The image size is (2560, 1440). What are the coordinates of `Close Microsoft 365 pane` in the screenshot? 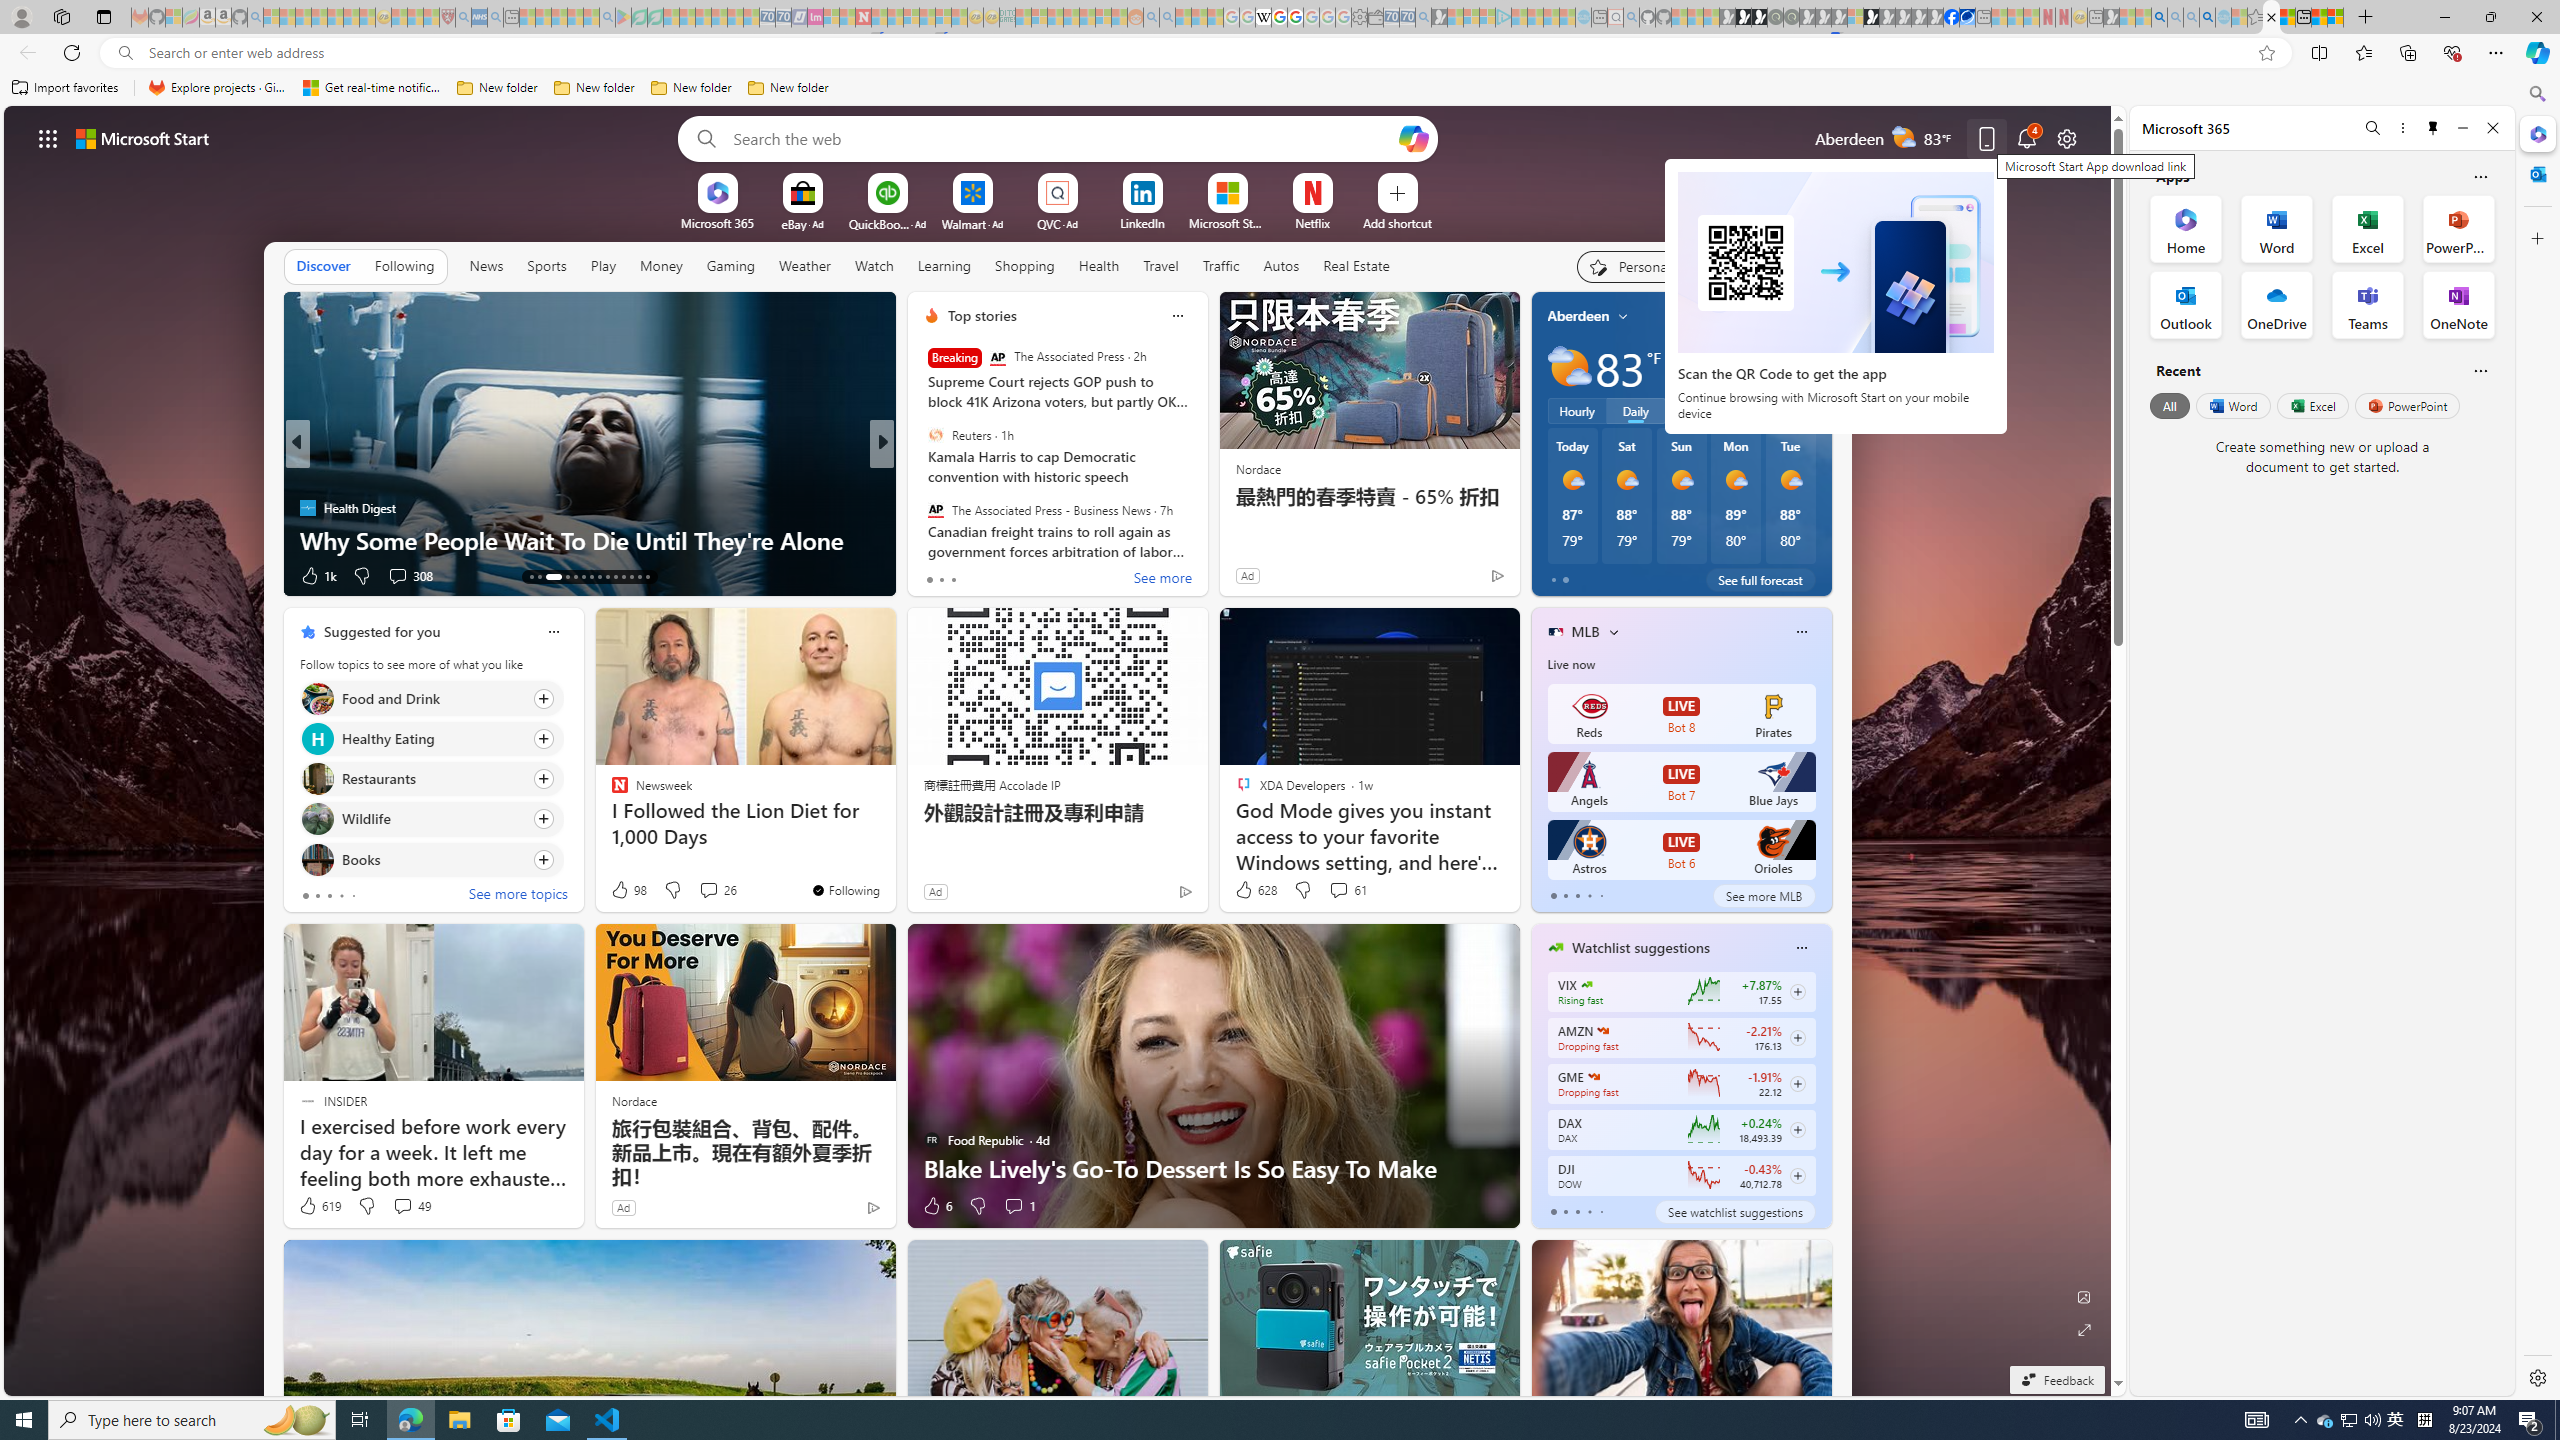 It's located at (2536, 134).